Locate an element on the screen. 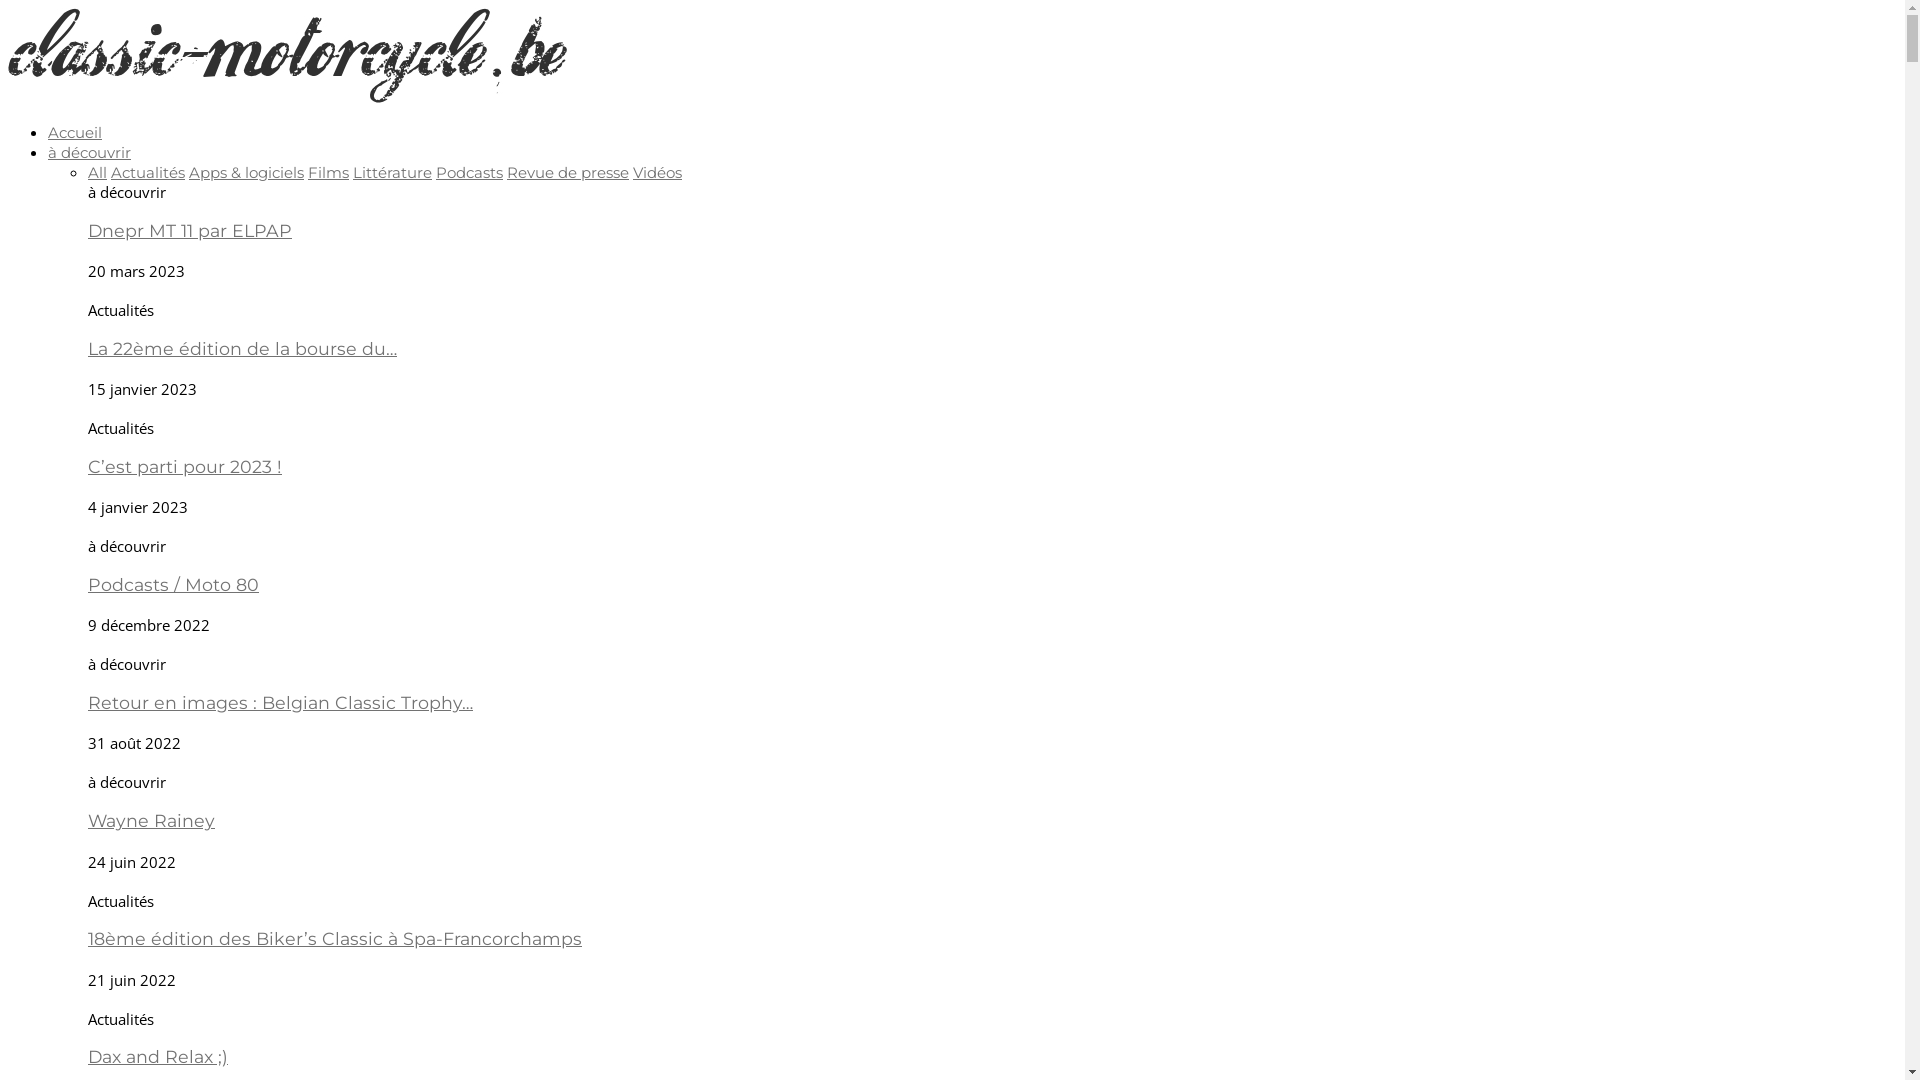 This screenshot has width=1920, height=1080. Accueil is located at coordinates (75, 132).